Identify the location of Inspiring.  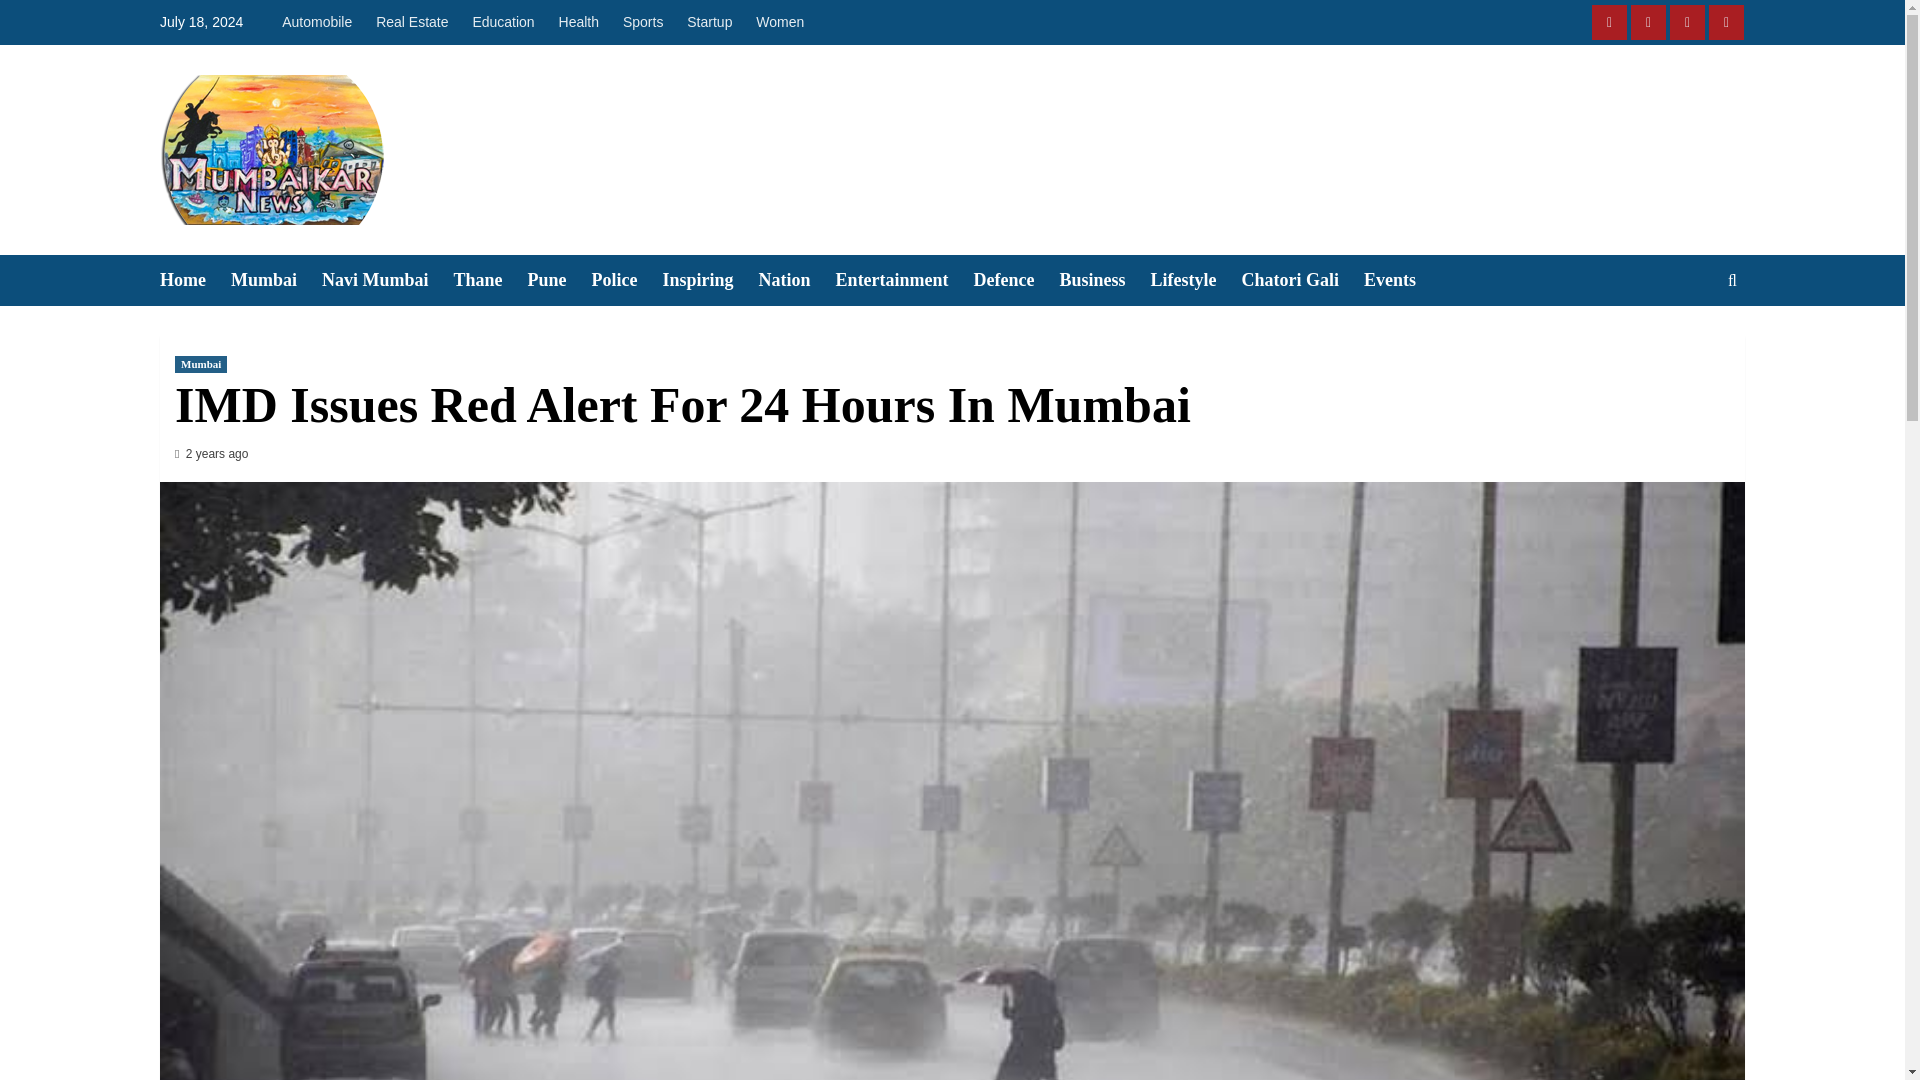
(710, 280).